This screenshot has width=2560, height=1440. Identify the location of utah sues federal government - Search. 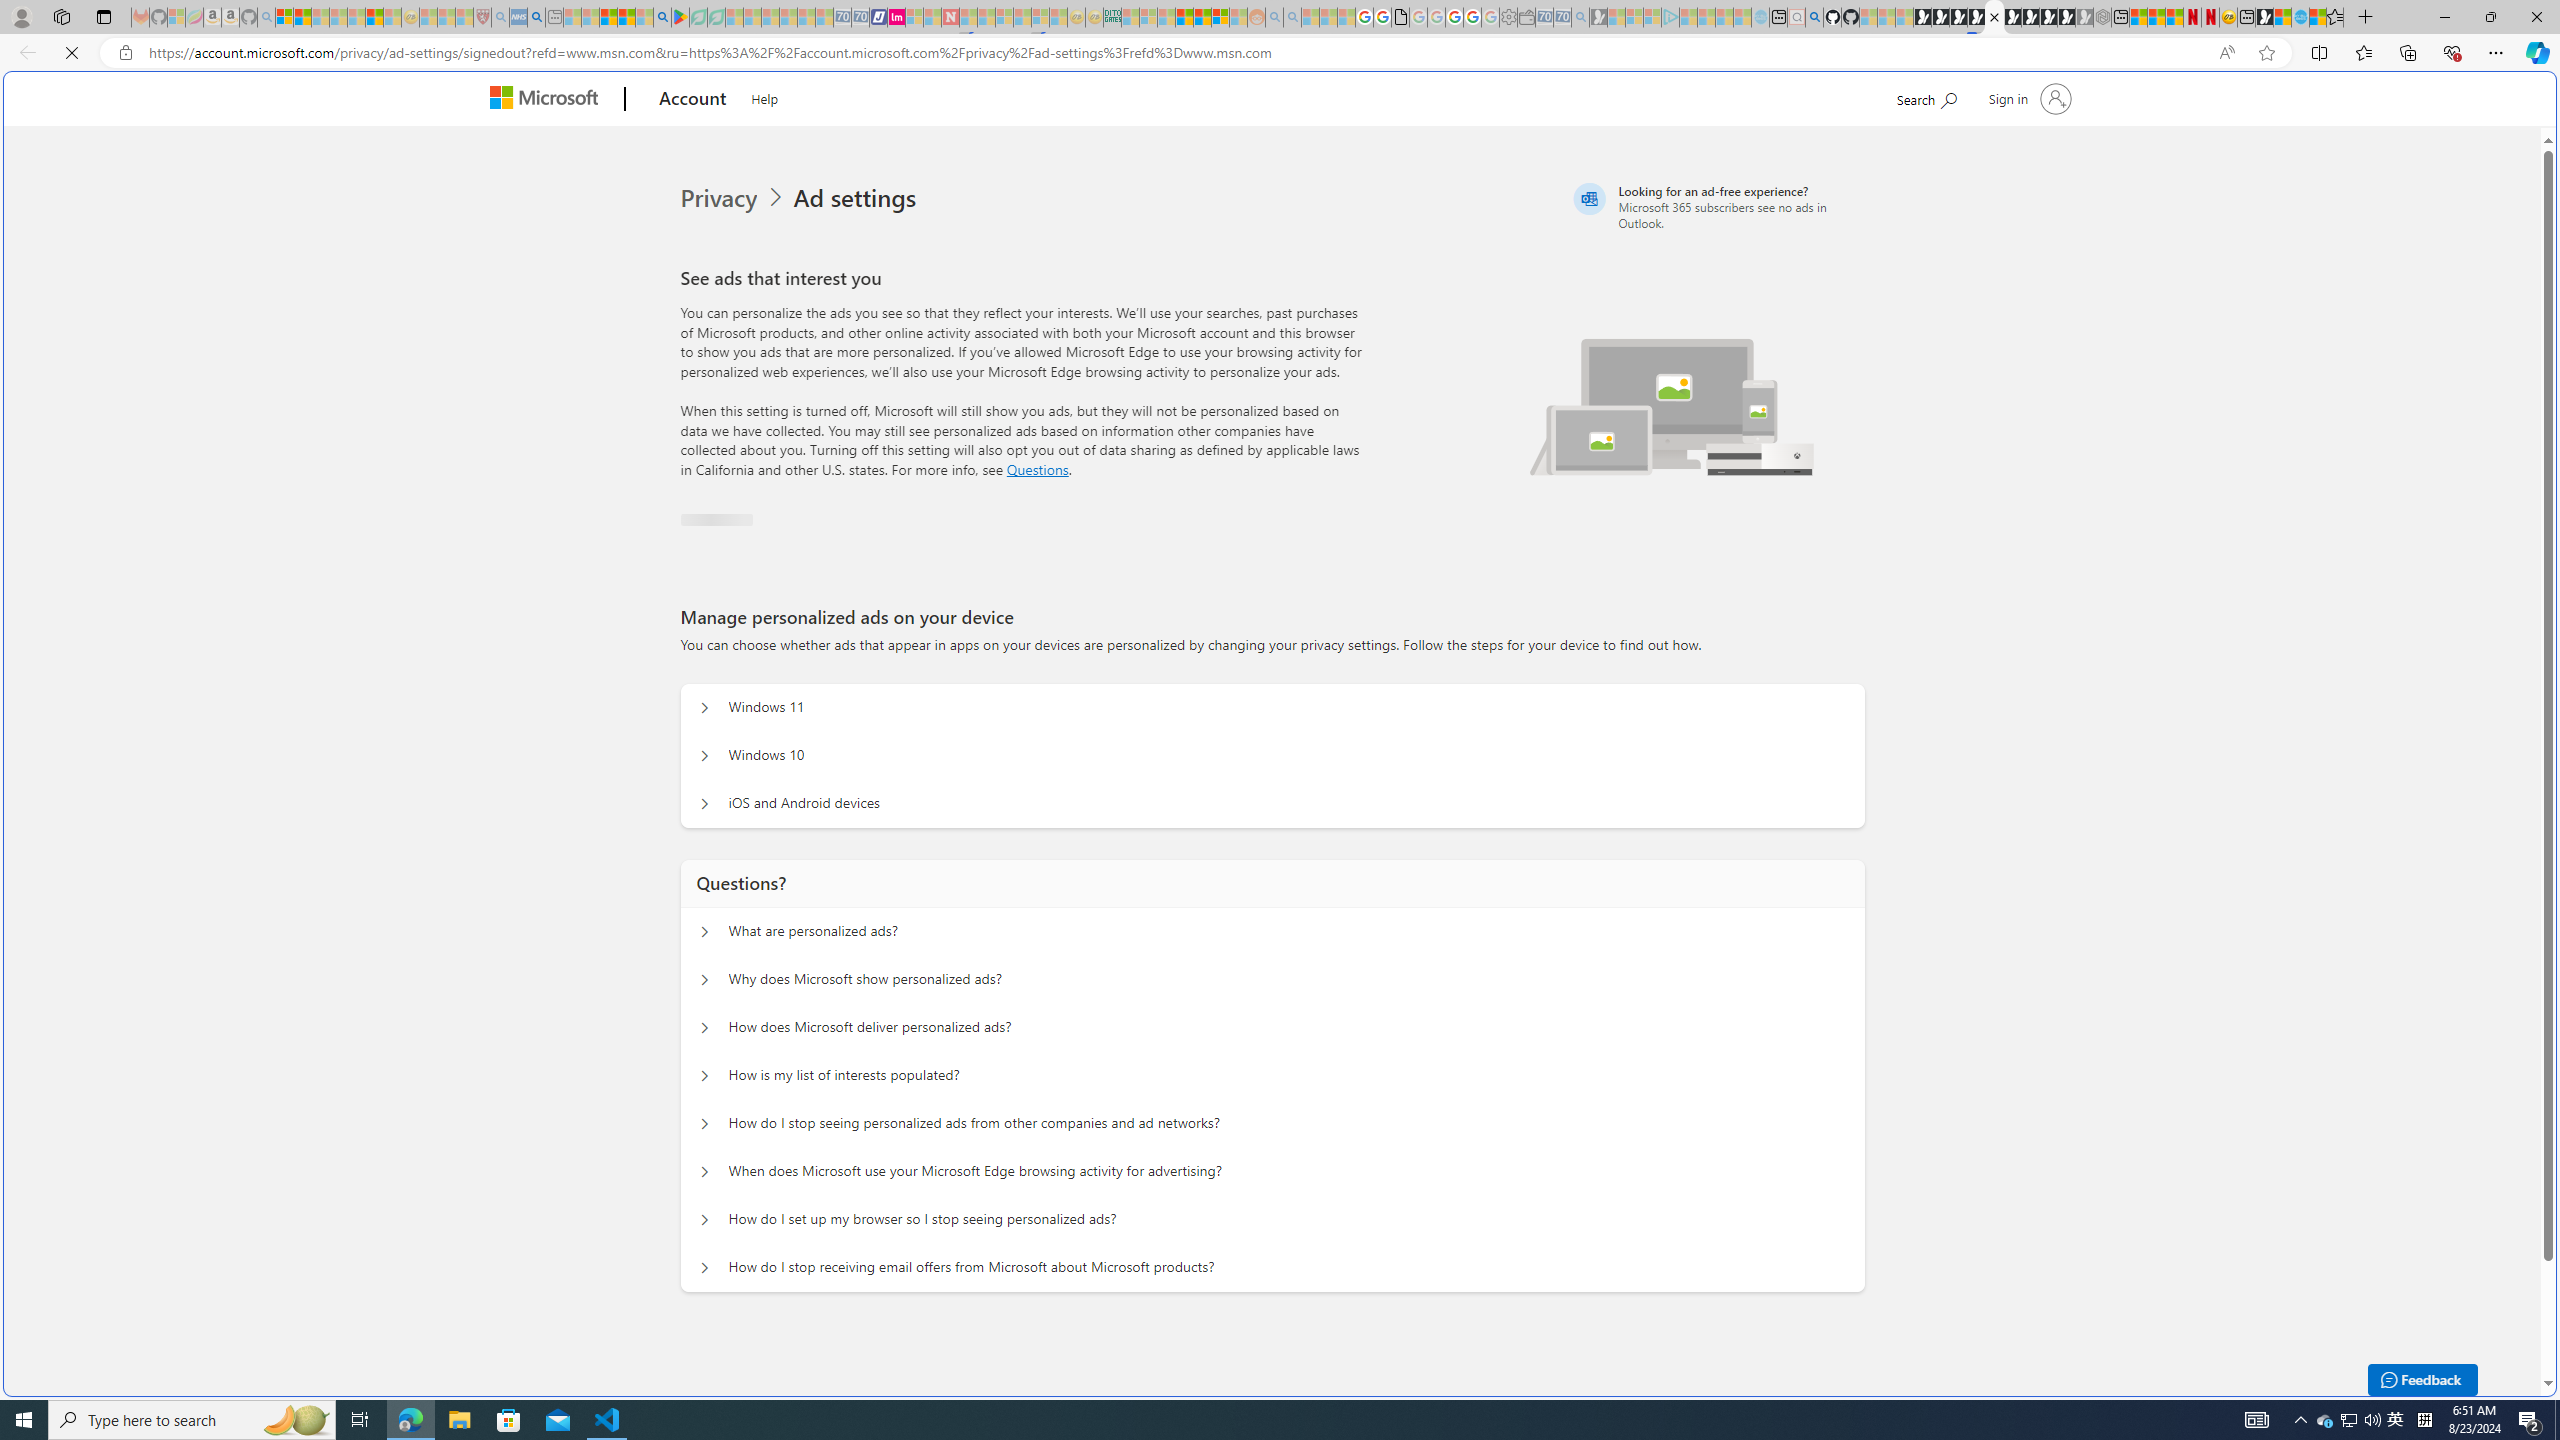
(536, 17).